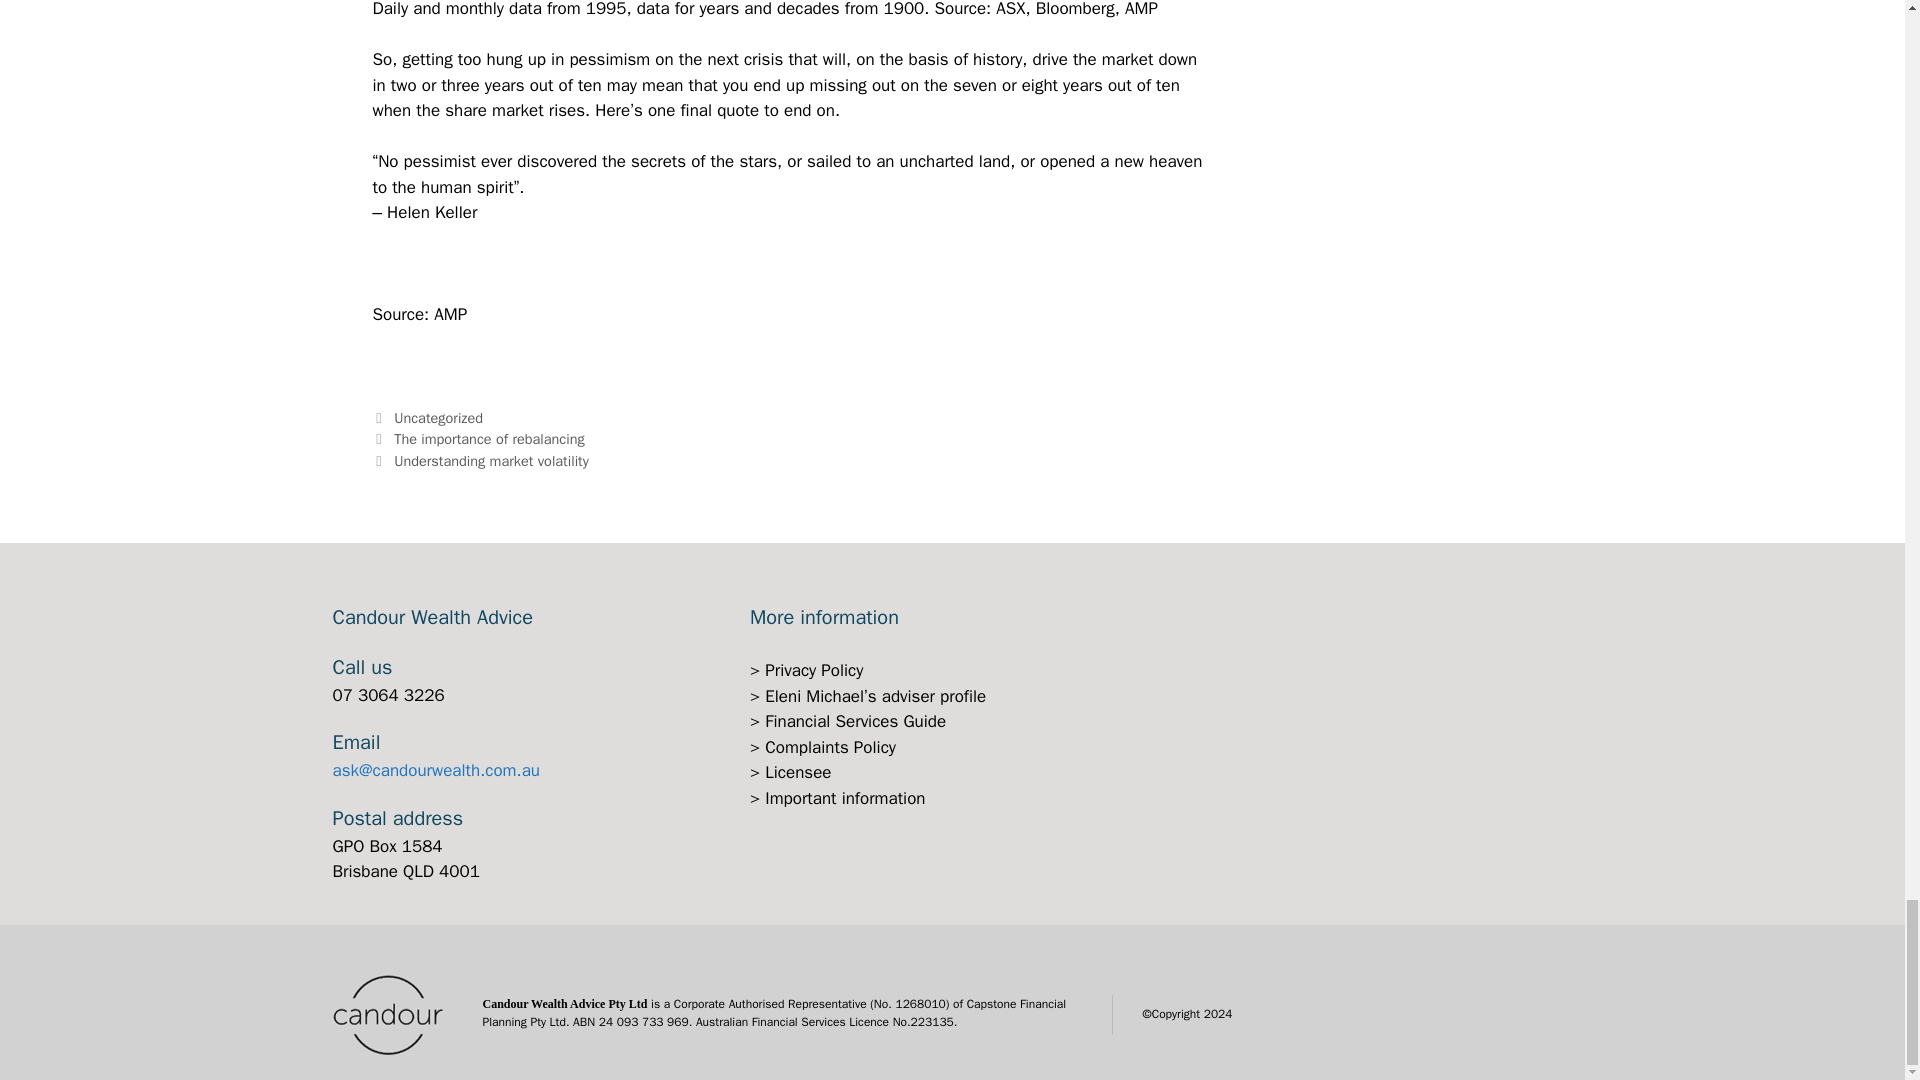 The height and width of the screenshot is (1080, 1920). Describe the element at coordinates (438, 418) in the screenshot. I see `Uncategorized` at that location.